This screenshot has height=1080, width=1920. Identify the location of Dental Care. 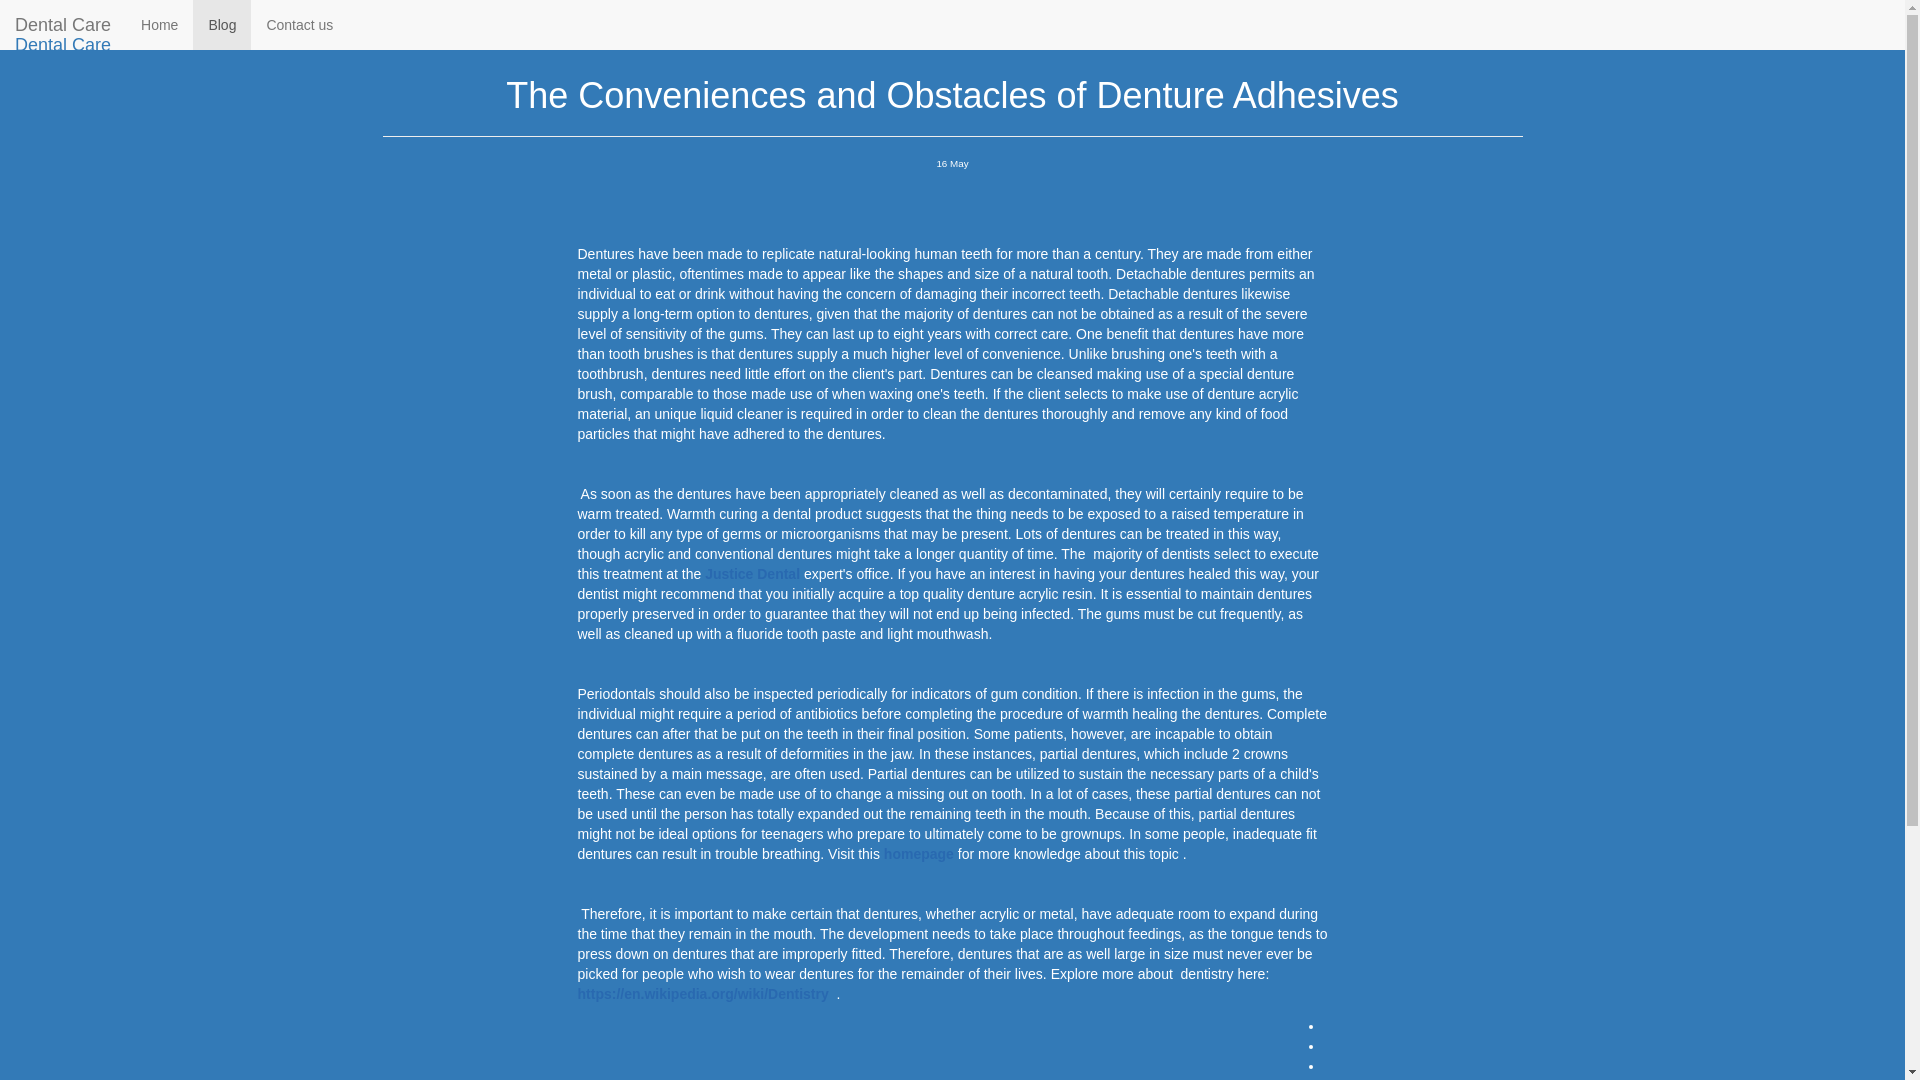
(63, 24).